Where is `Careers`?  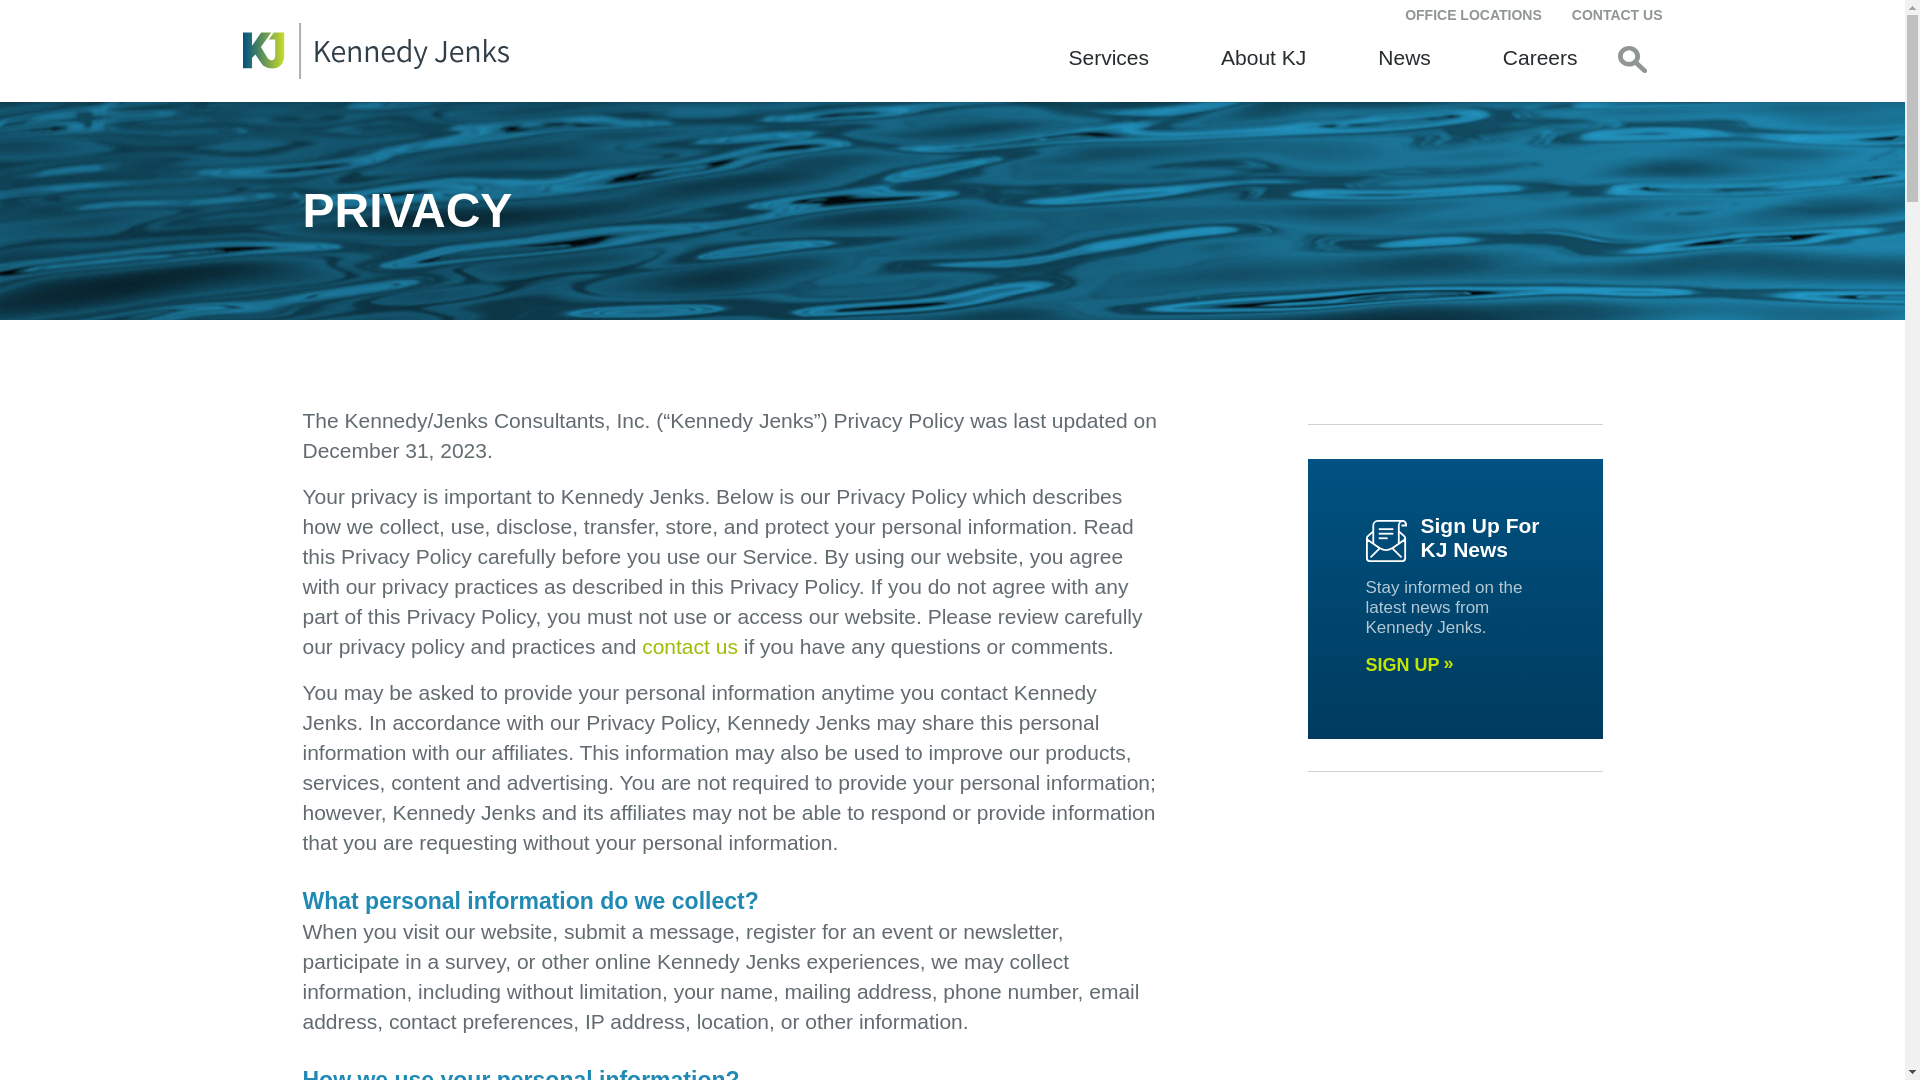 Careers is located at coordinates (1540, 57).